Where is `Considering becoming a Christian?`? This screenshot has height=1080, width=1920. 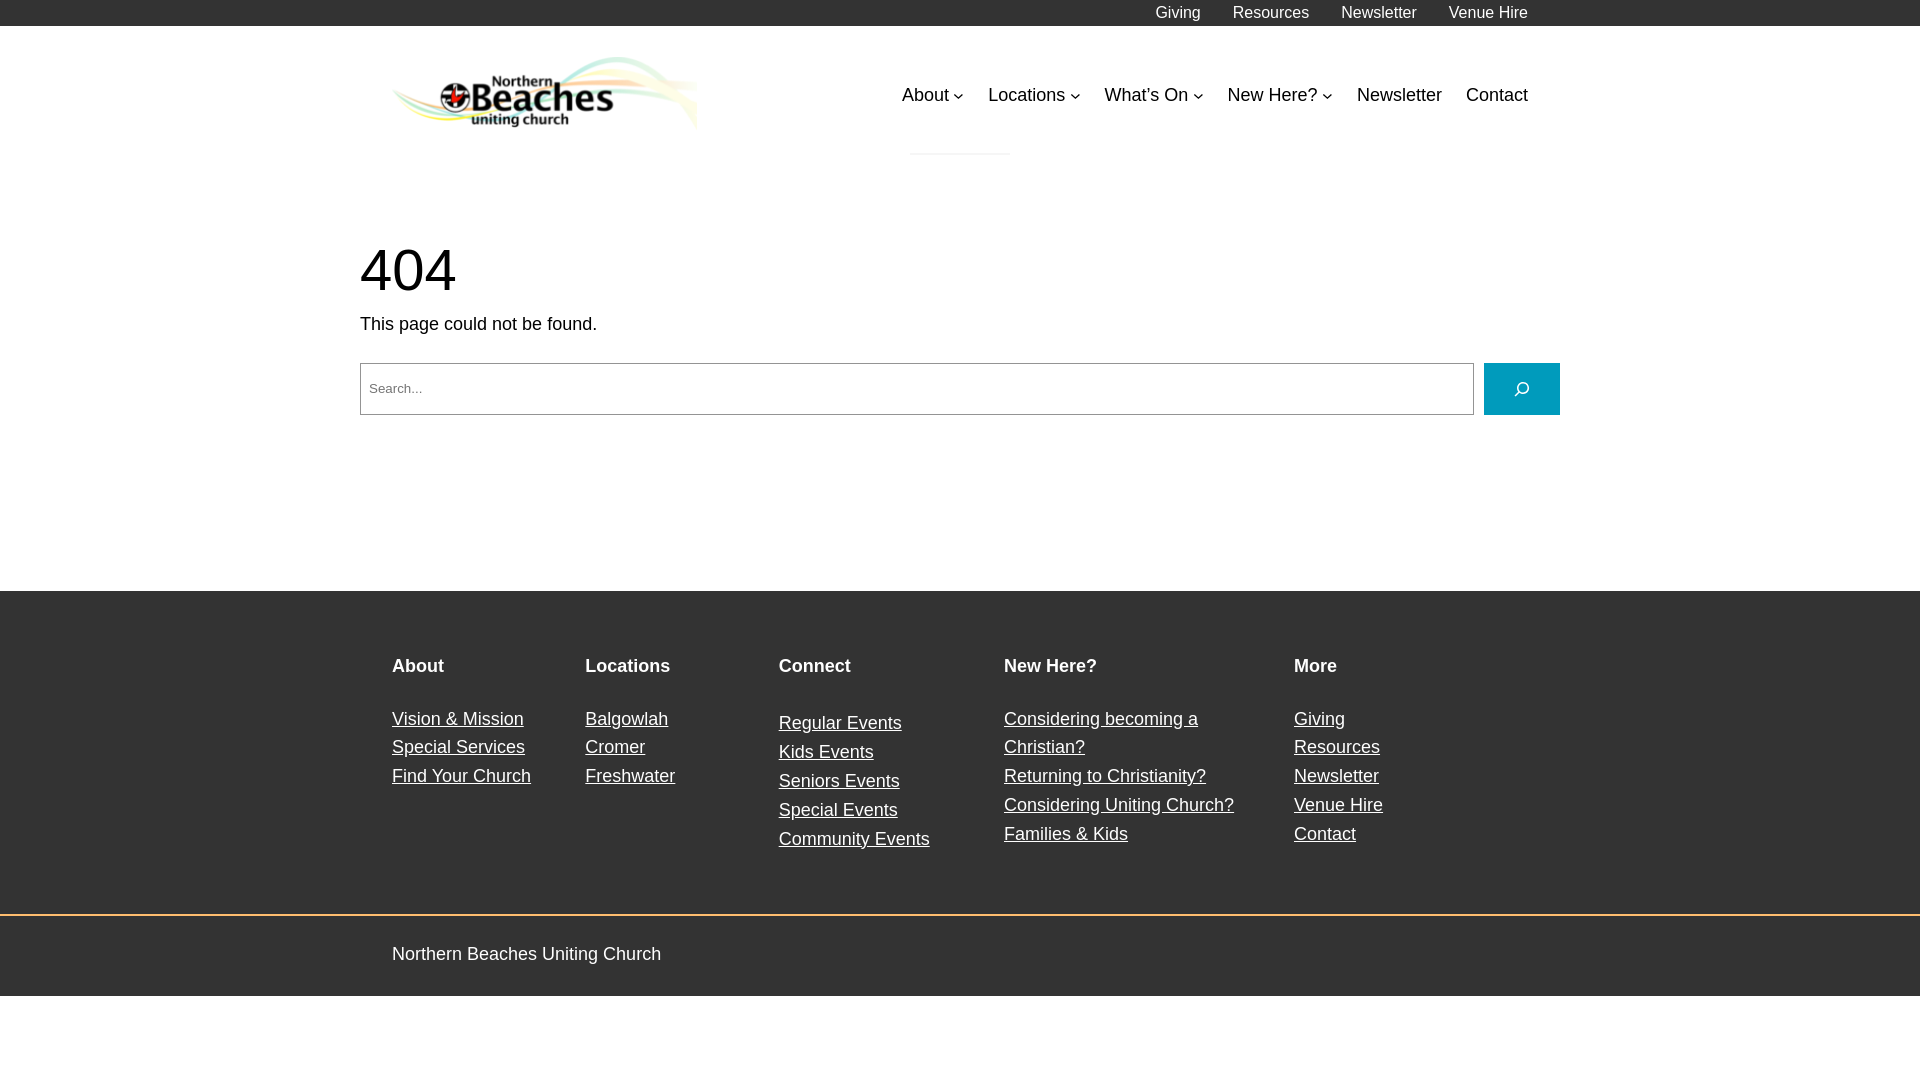
Considering becoming a Christian? is located at coordinates (1101, 734).